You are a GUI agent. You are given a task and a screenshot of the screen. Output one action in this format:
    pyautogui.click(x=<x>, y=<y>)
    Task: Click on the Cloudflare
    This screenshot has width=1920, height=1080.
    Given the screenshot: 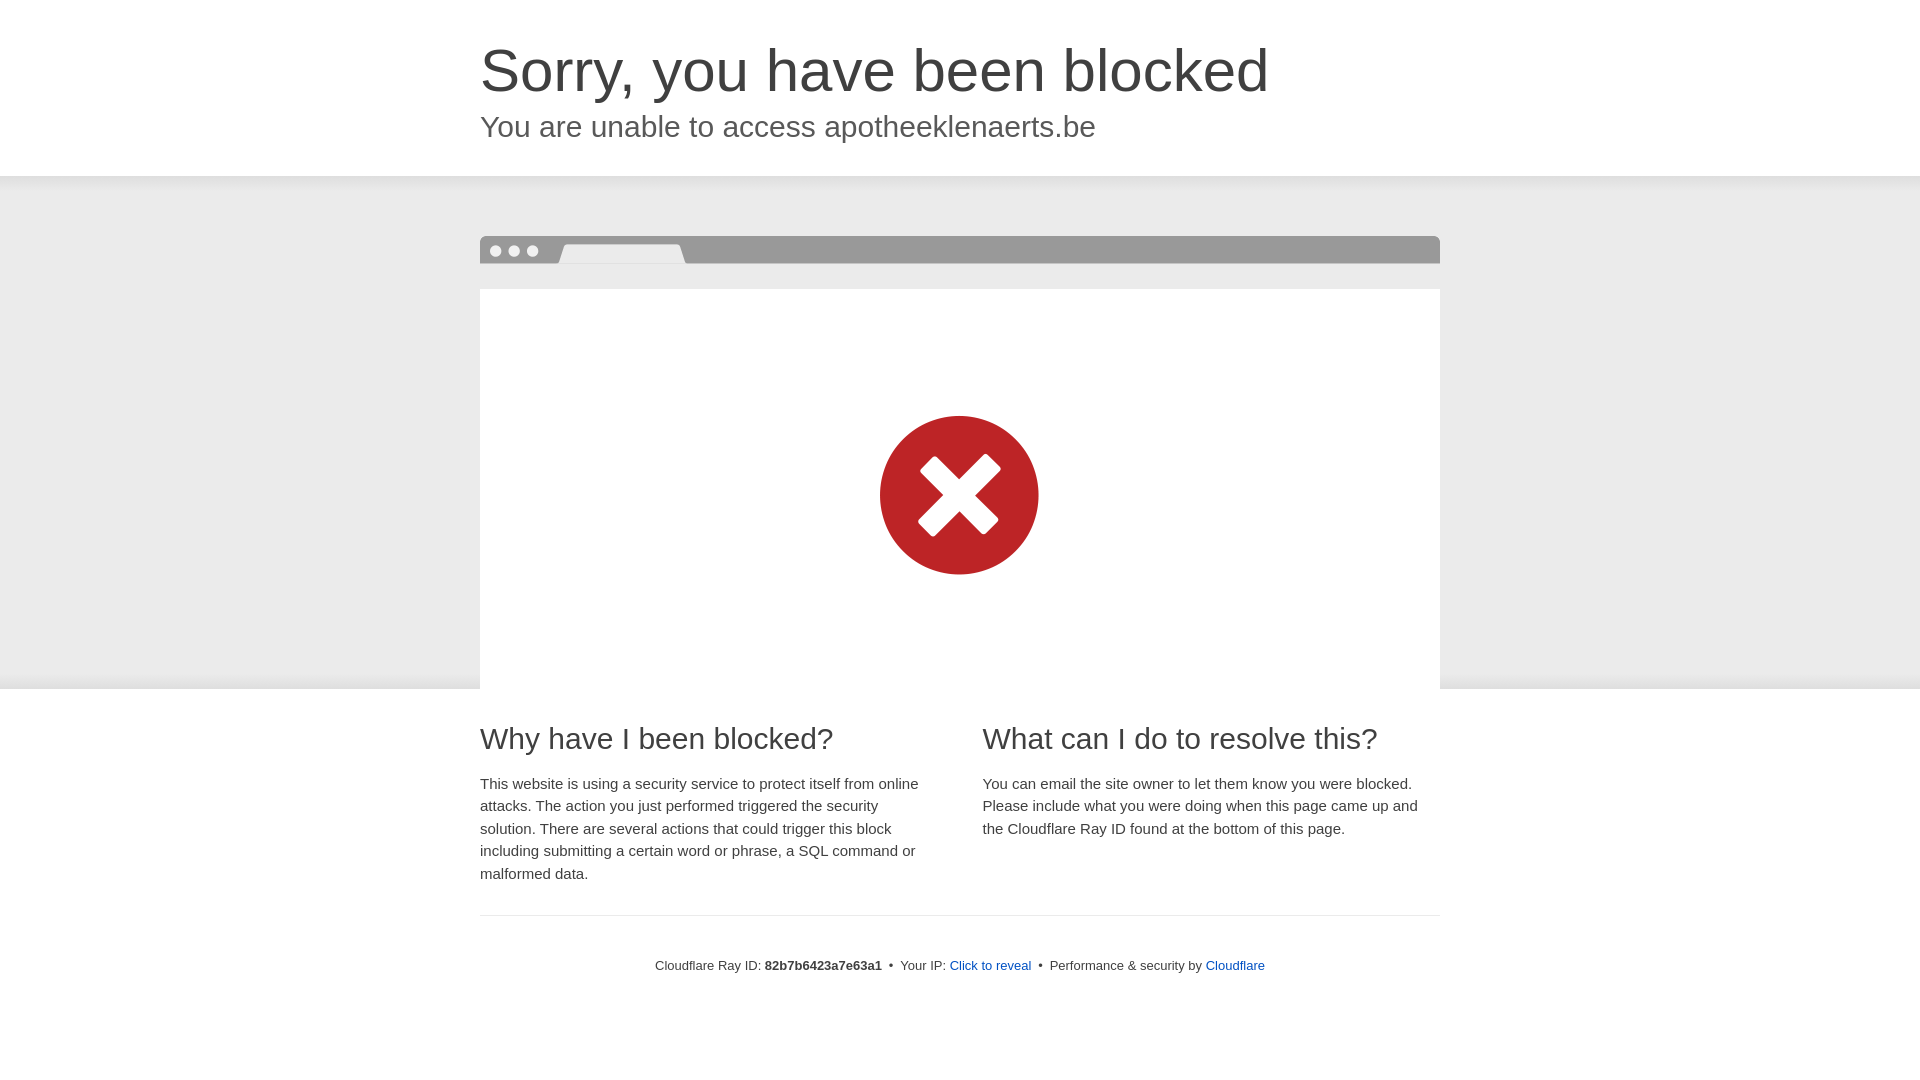 What is the action you would take?
    pyautogui.click(x=1236, y=966)
    